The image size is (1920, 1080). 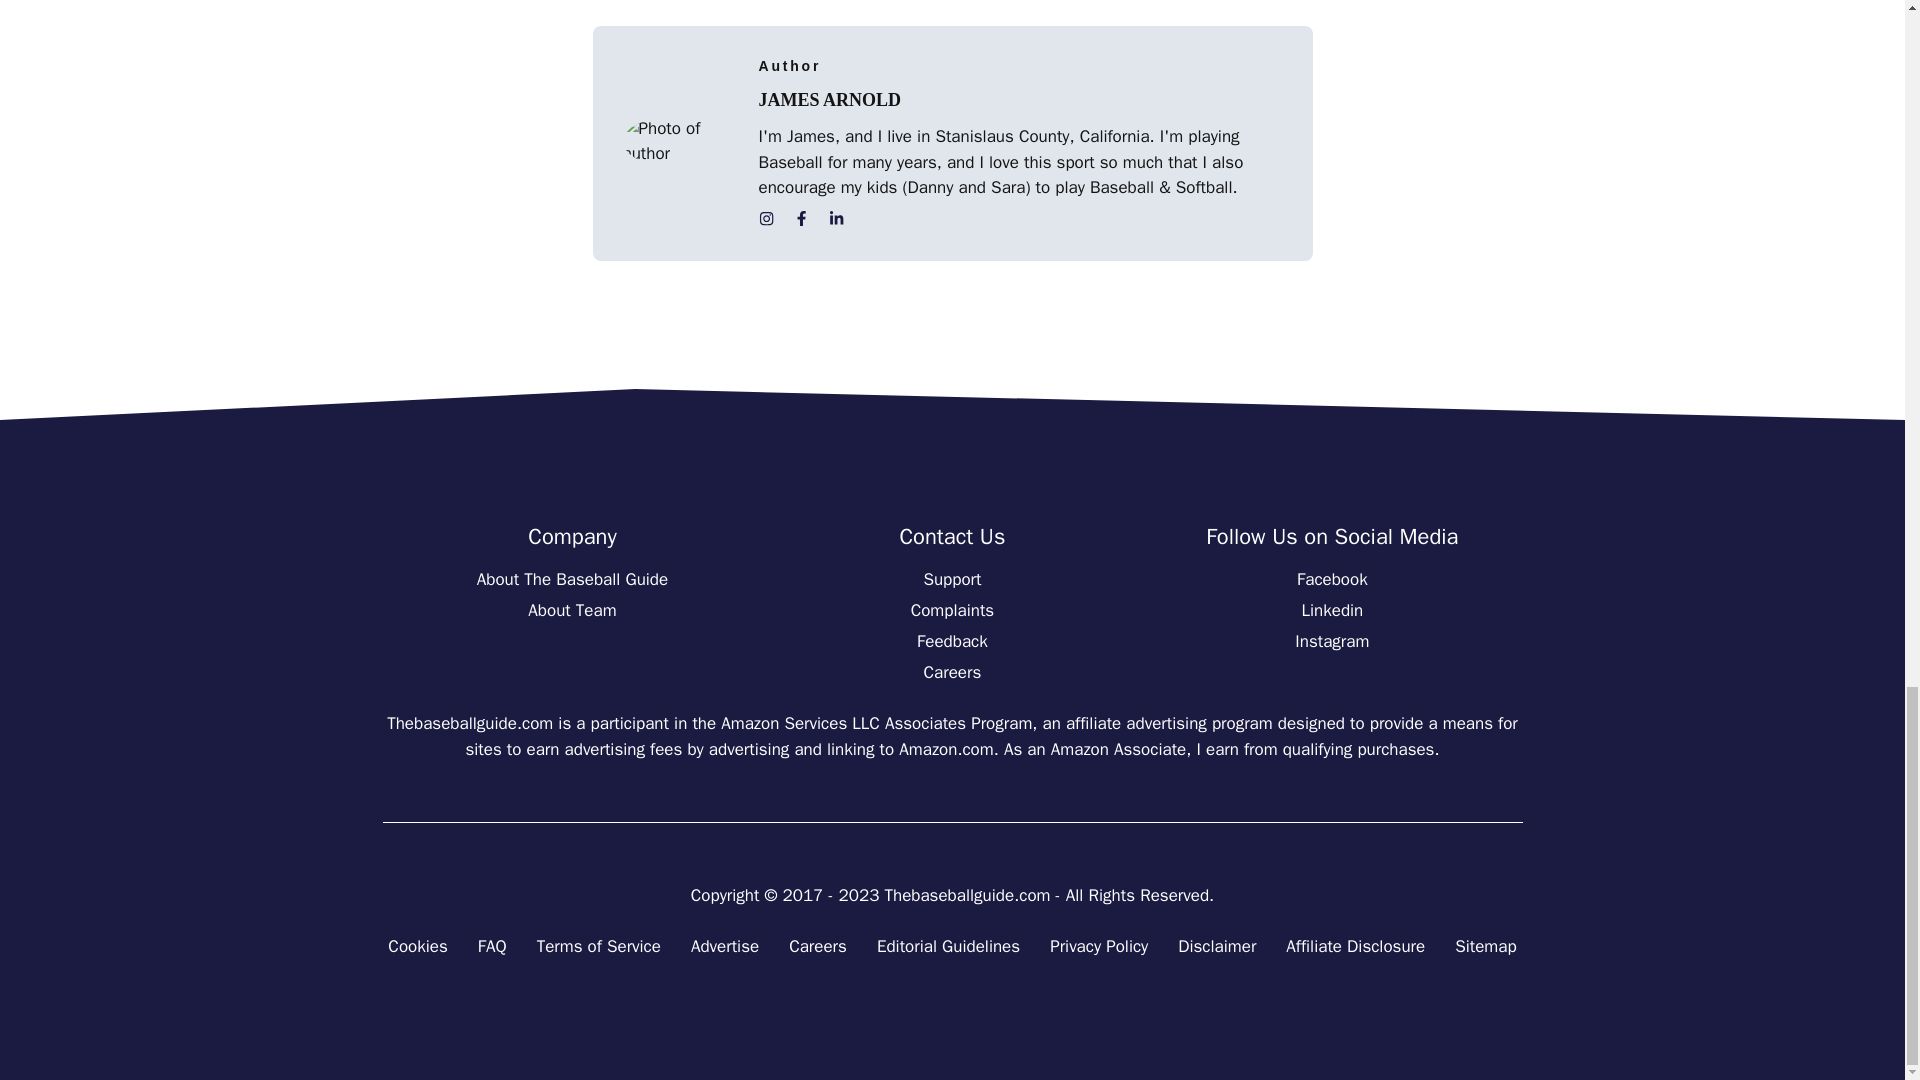 I want to click on Careers, so click(x=818, y=947).